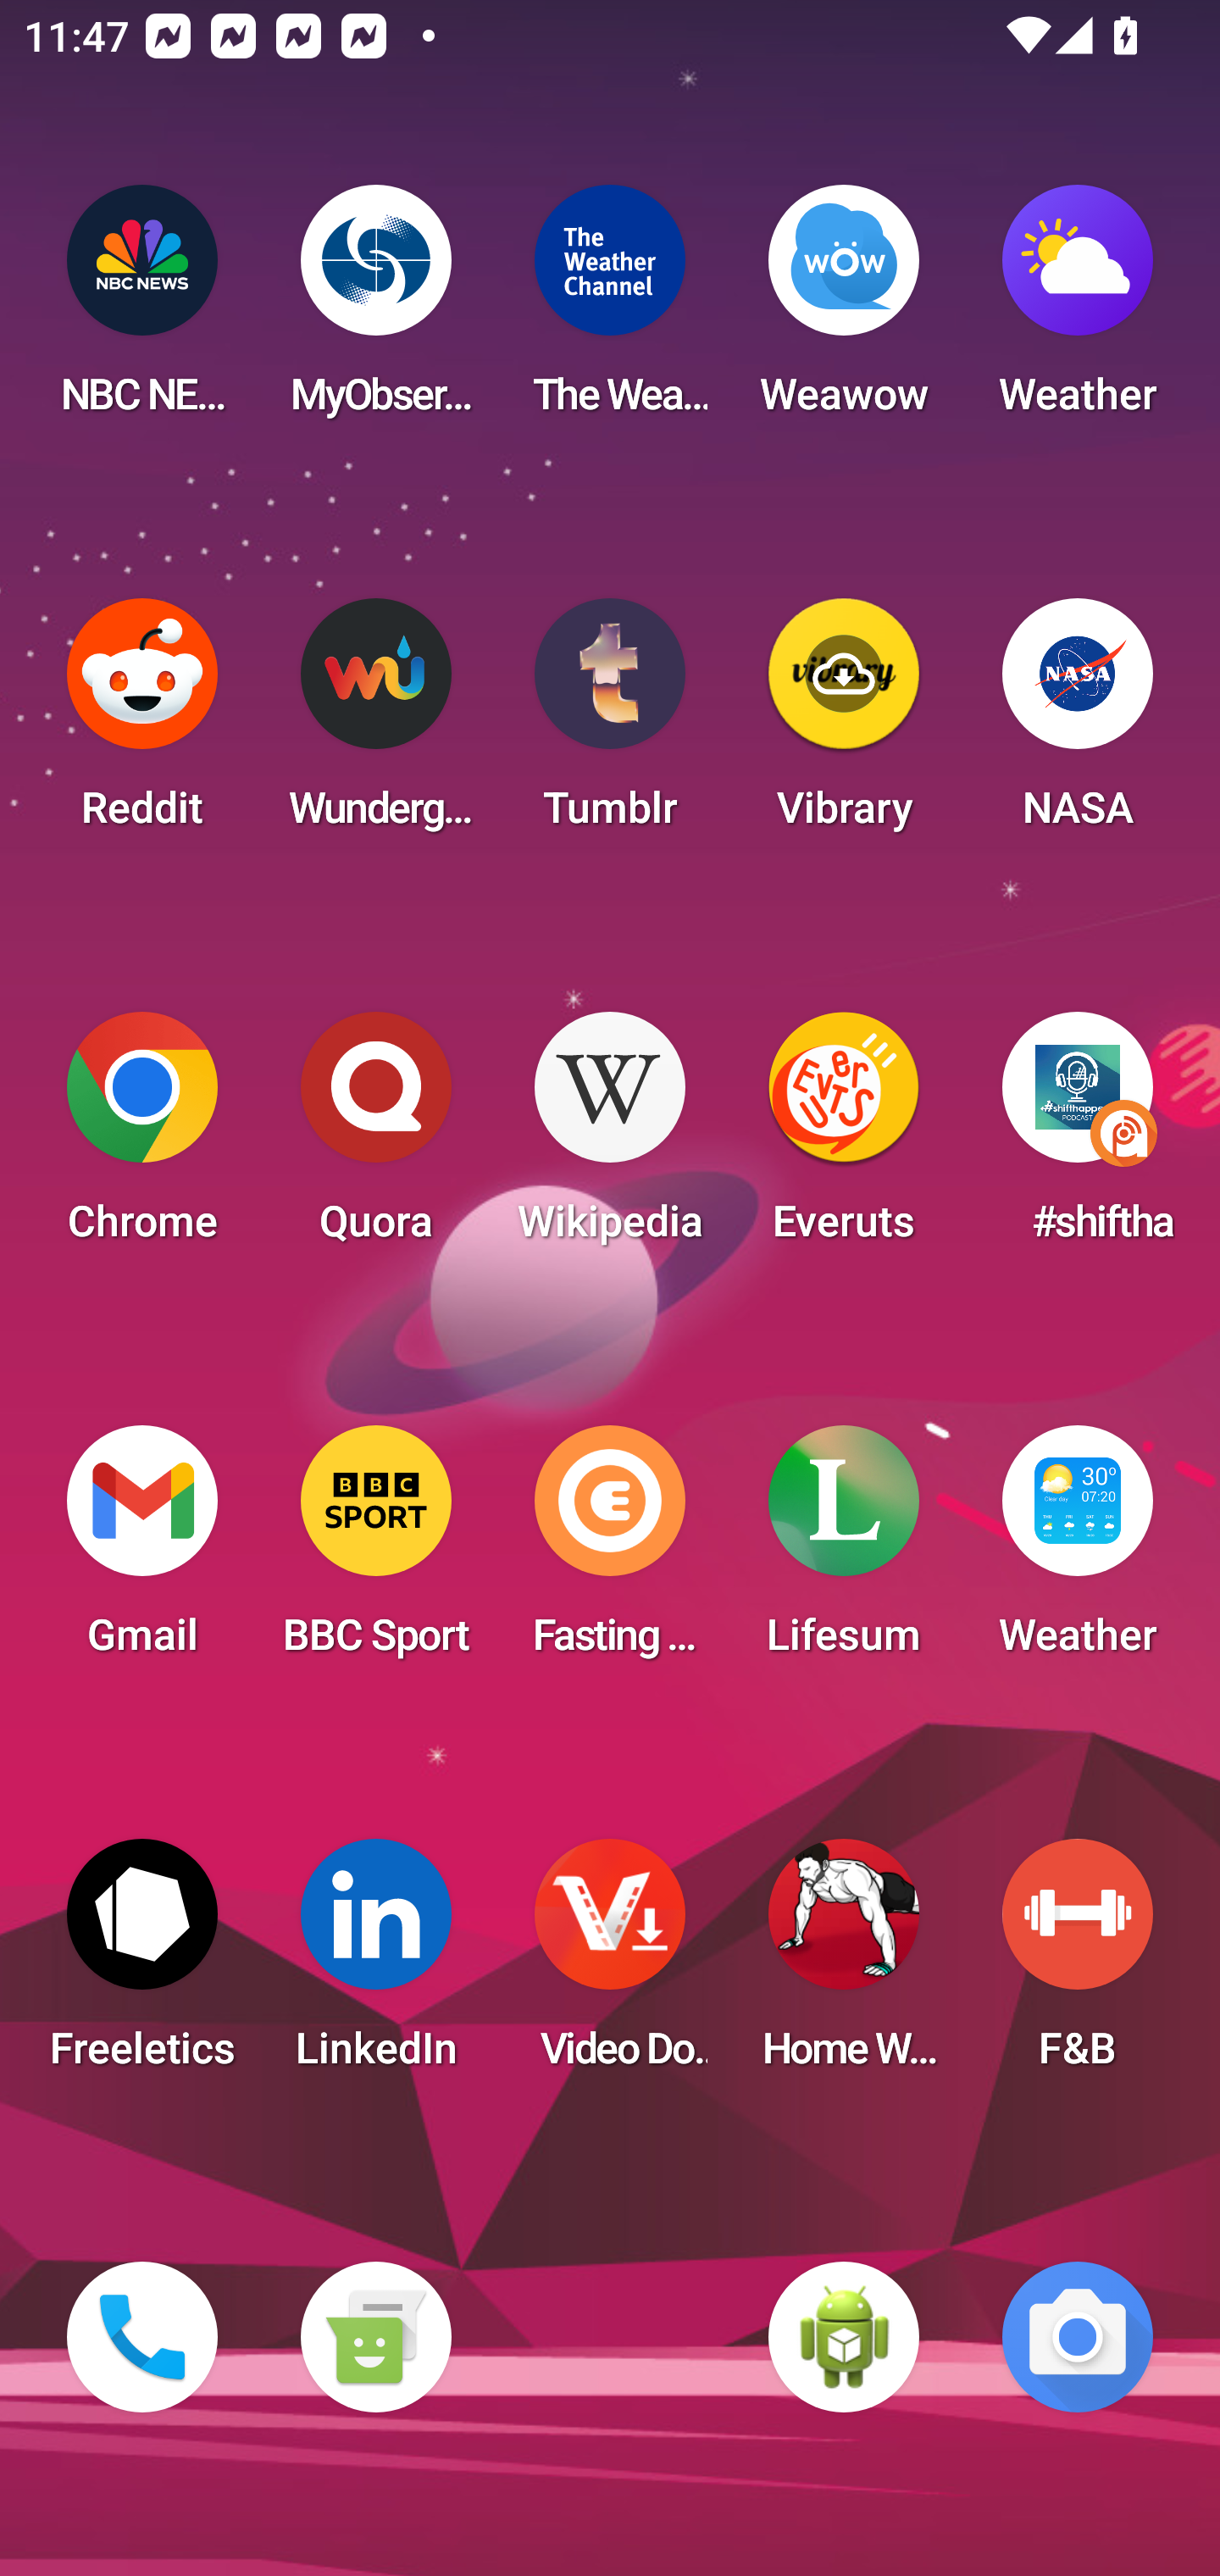  What do you see at coordinates (610, 724) in the screenshot?
I see `Tumblr` at bounding box center [610, 724].